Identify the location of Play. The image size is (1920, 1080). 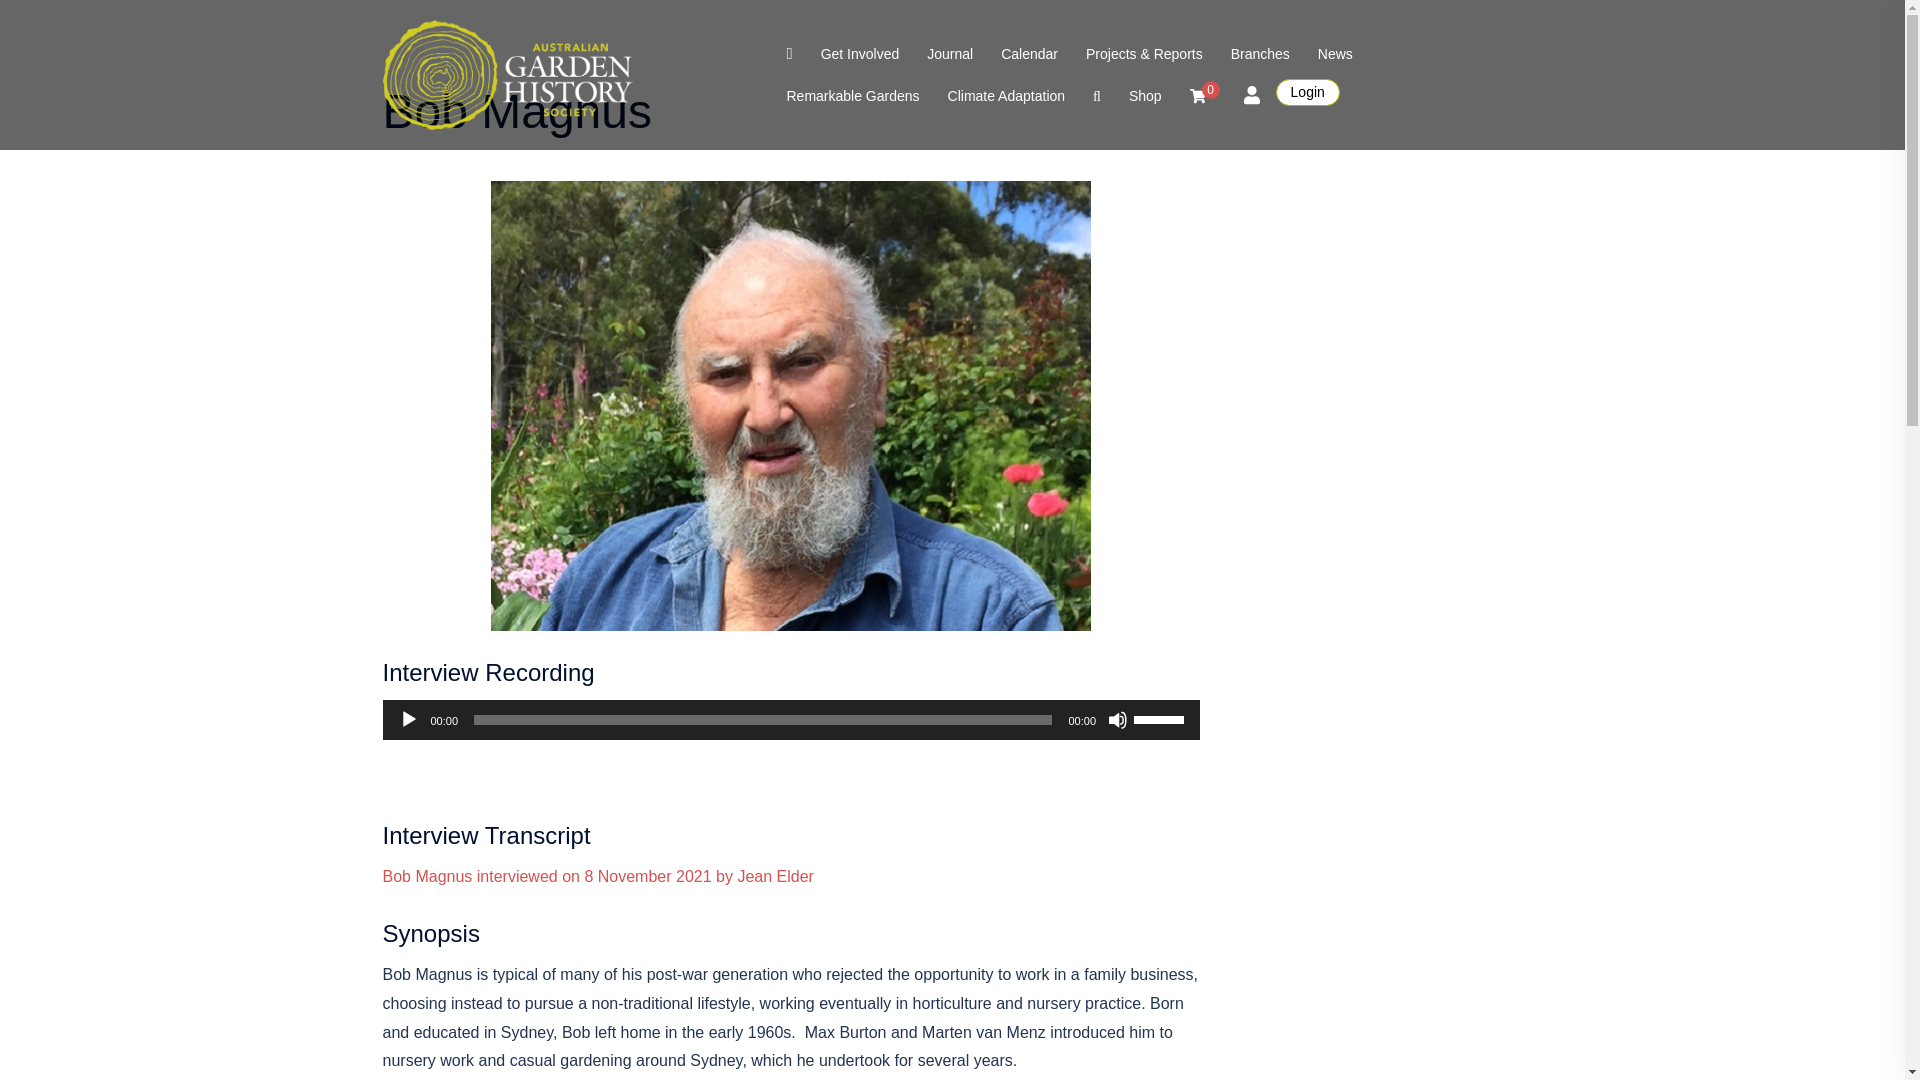
(408, 720).